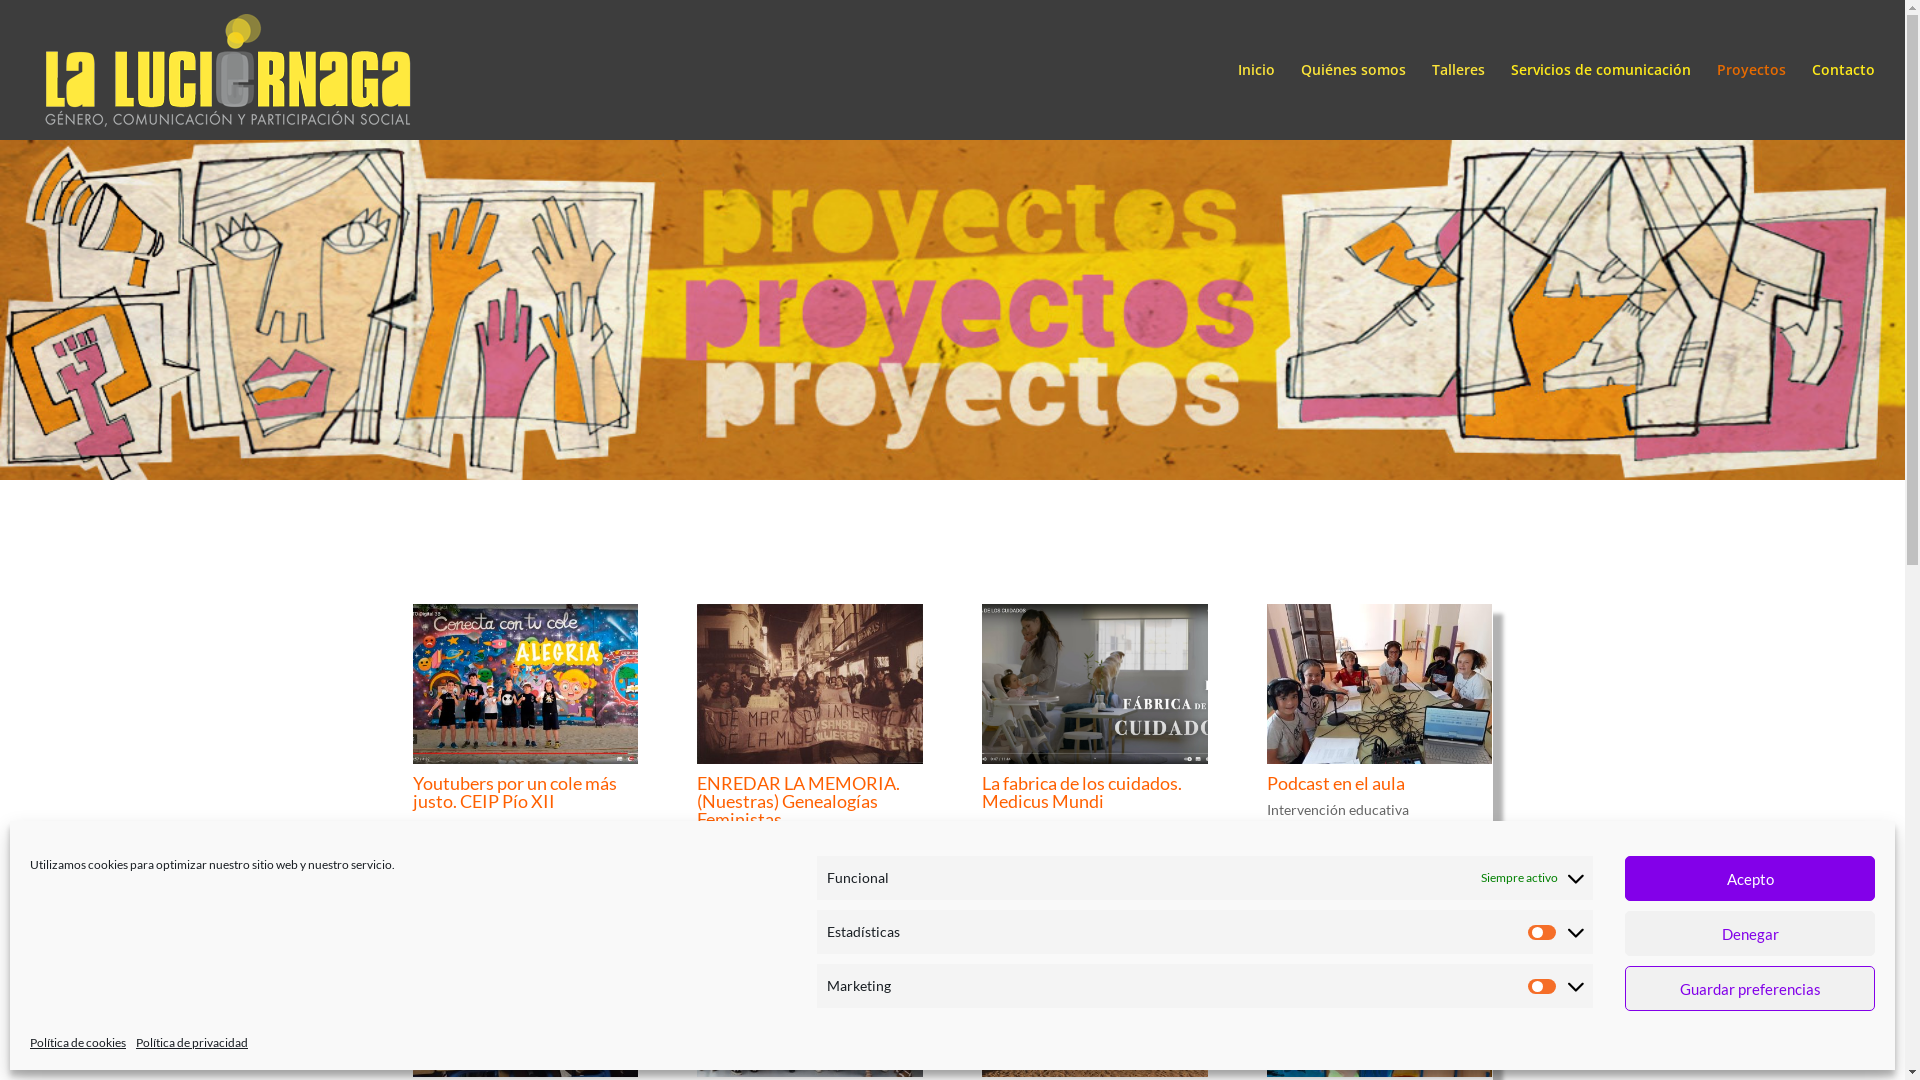 This screenshot has height=1080, width=1920. Describe the element at coordinates (1336, 783) in the screenshot. I see `Podcast en el aula` at that location.